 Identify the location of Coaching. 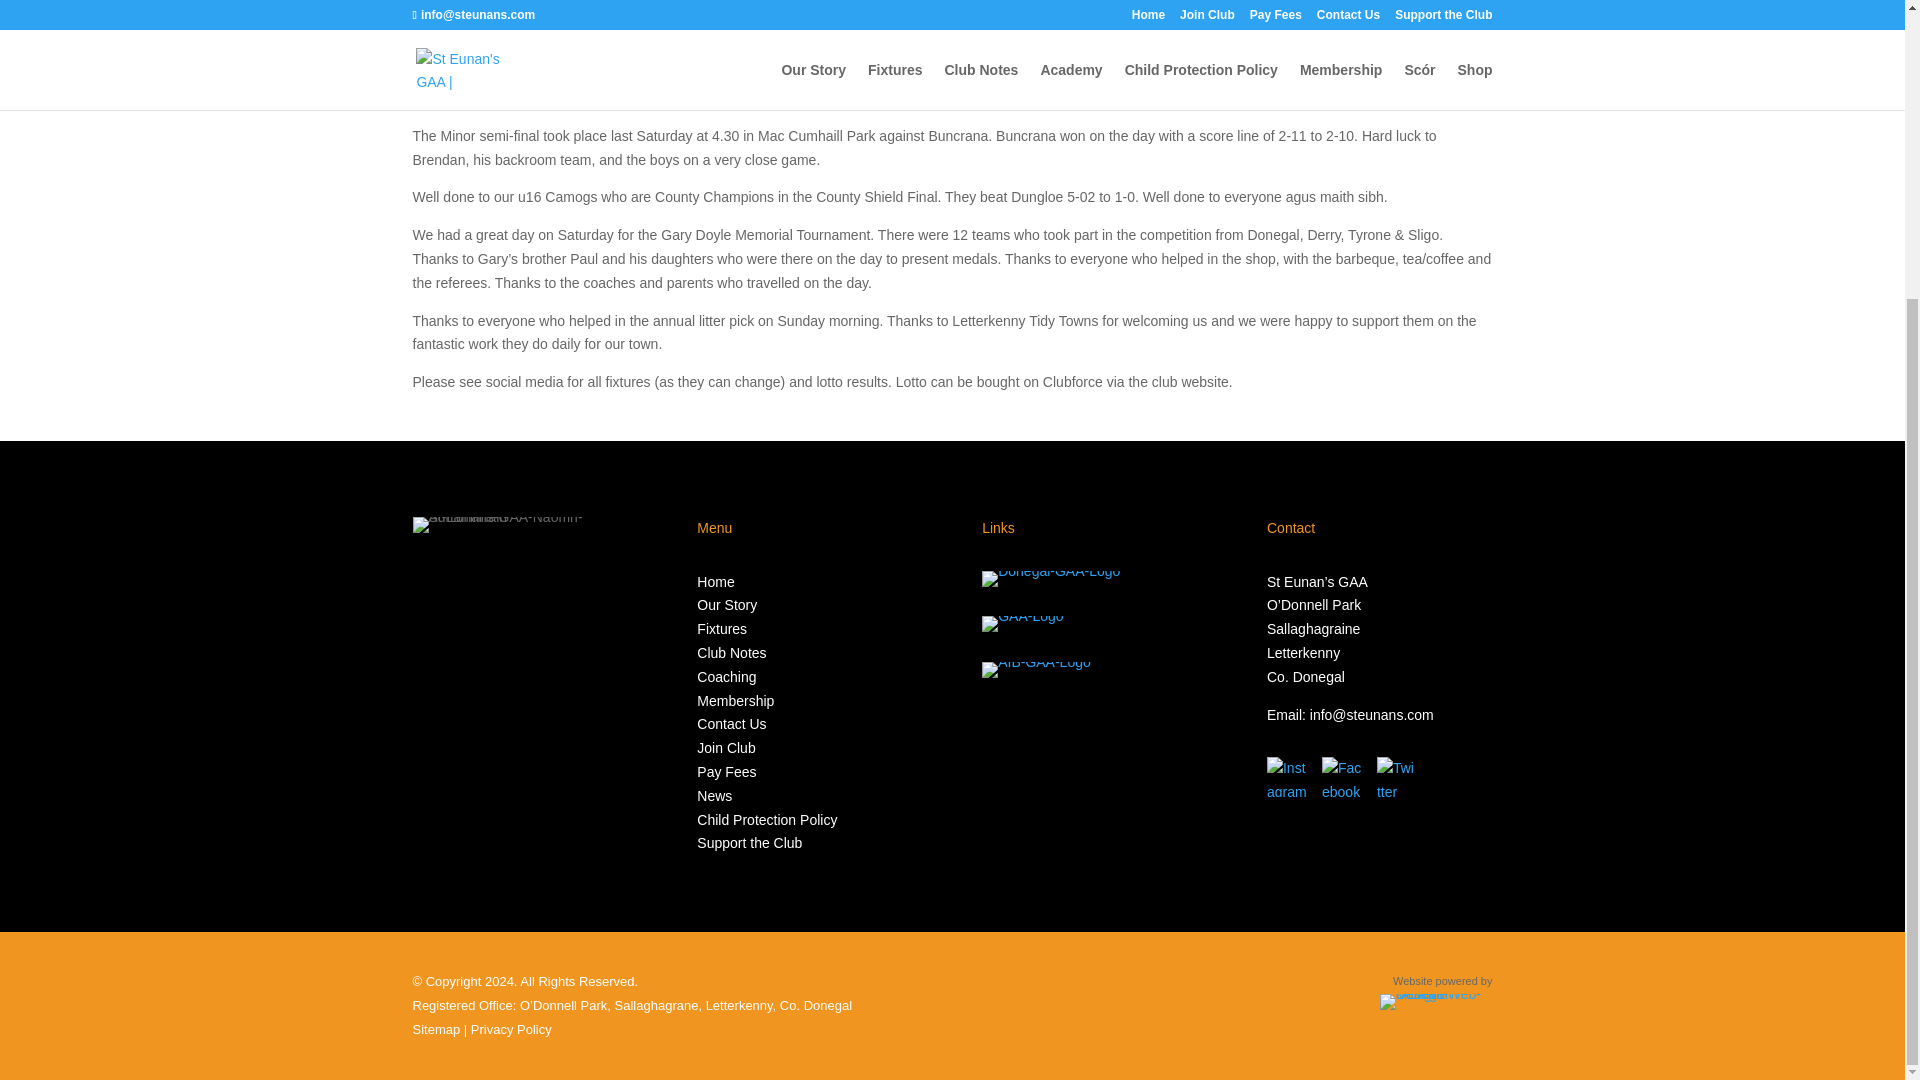
(726, 676).